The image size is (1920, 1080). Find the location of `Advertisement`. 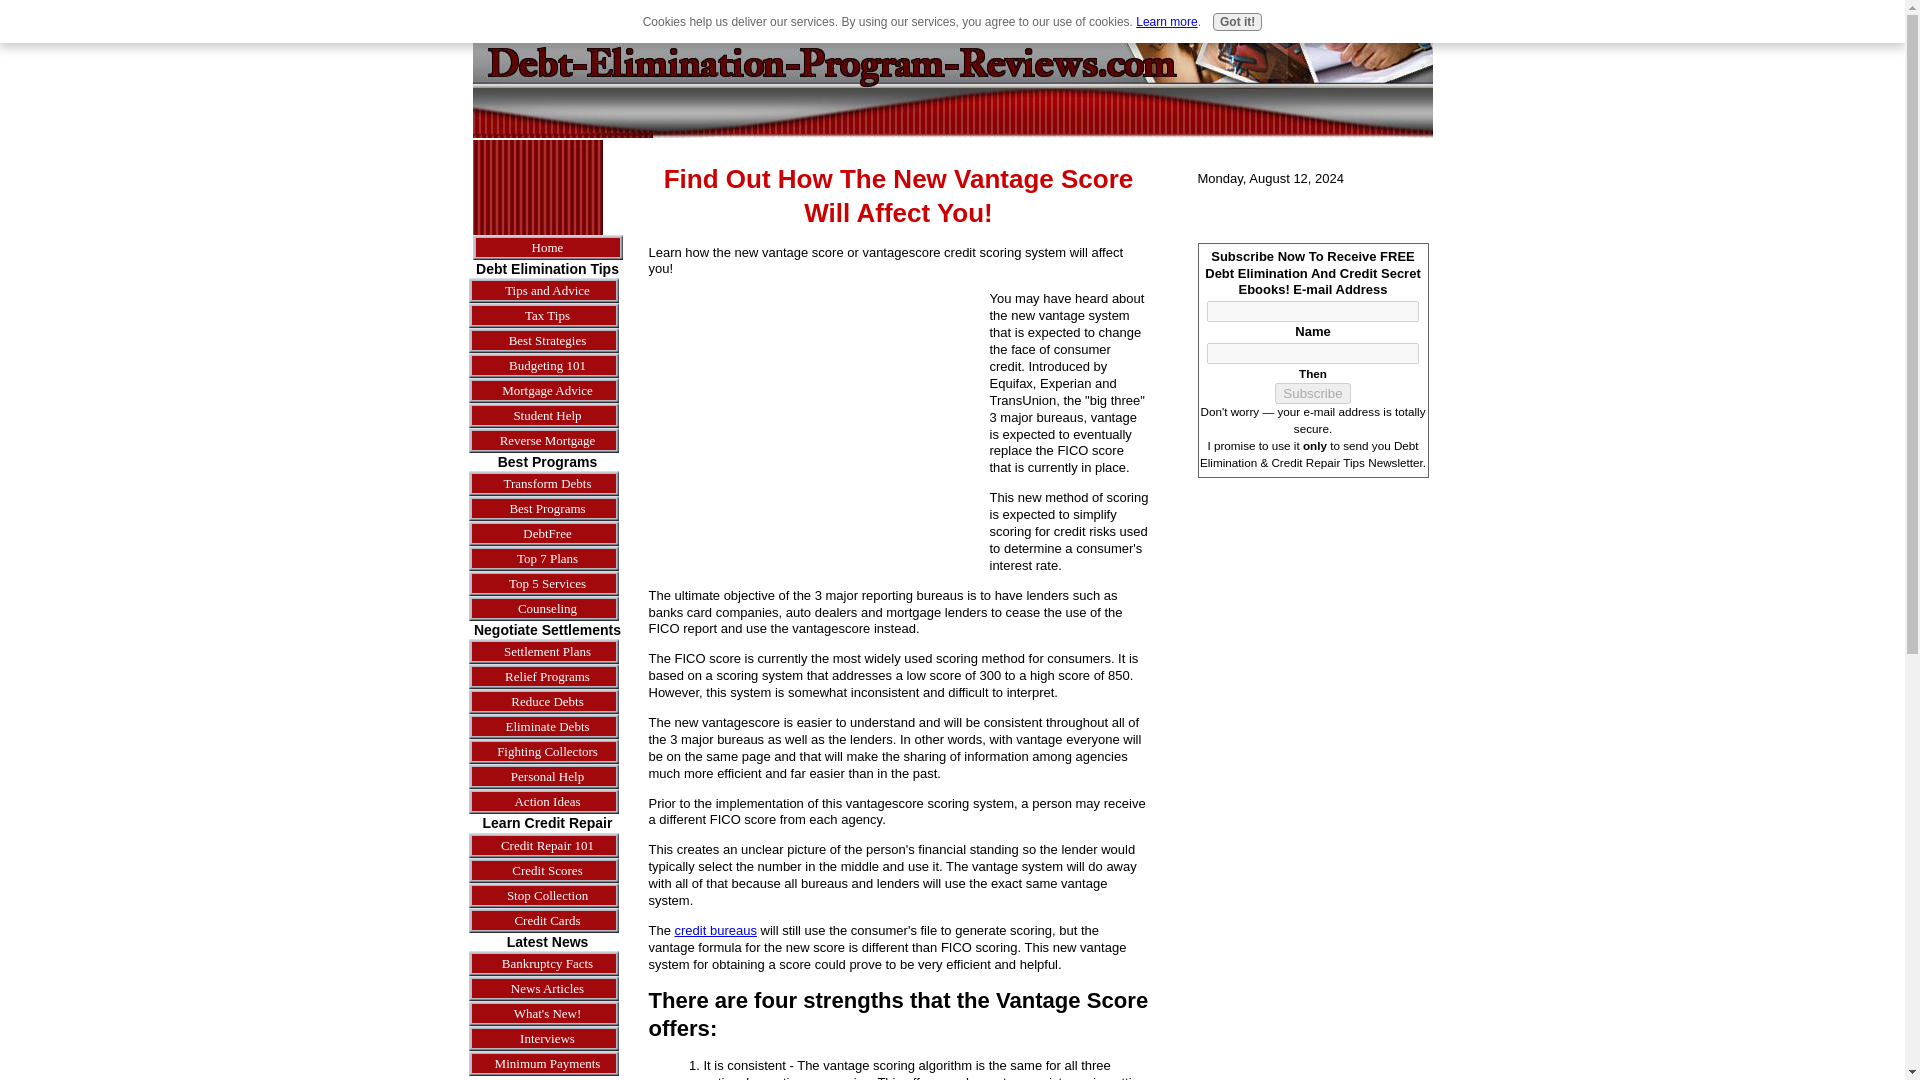

Advertisement is located at coordinates (536, 186).